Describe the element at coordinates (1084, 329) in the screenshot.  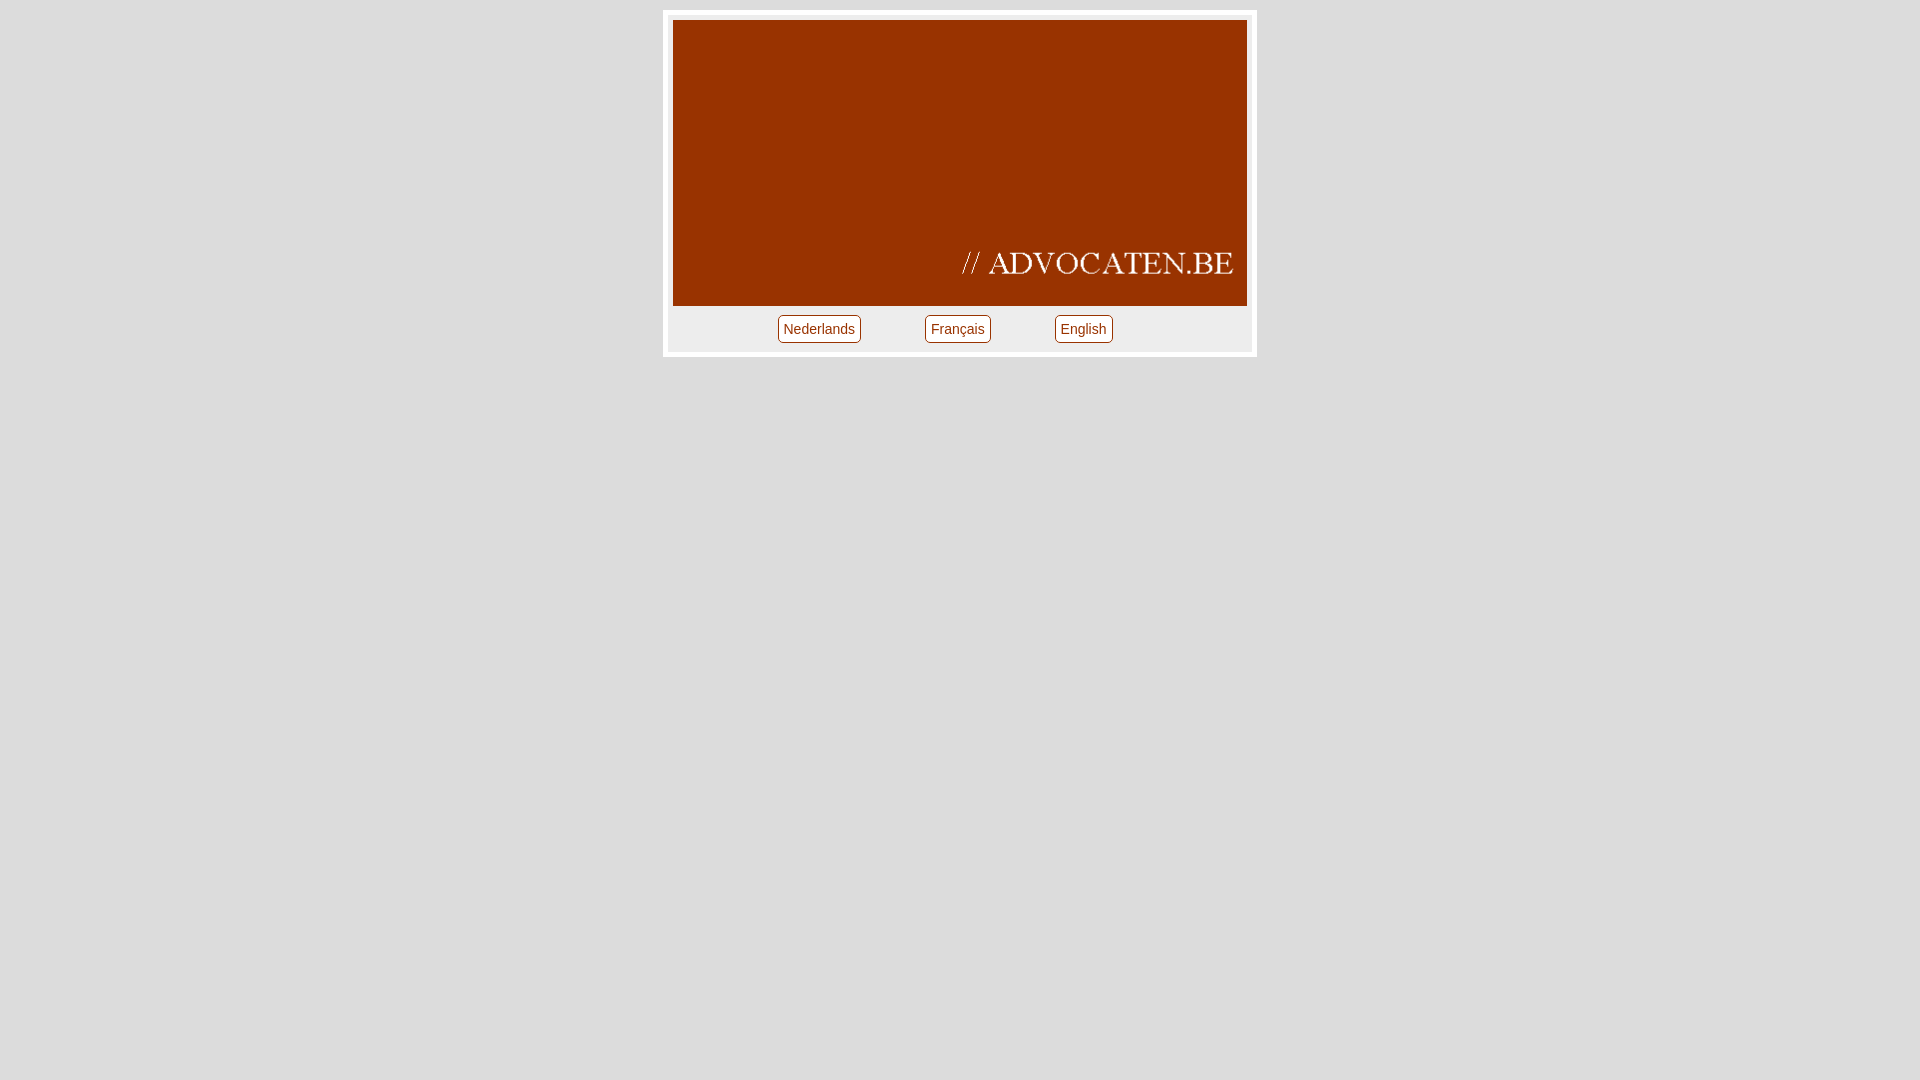
I see `English` at that location.